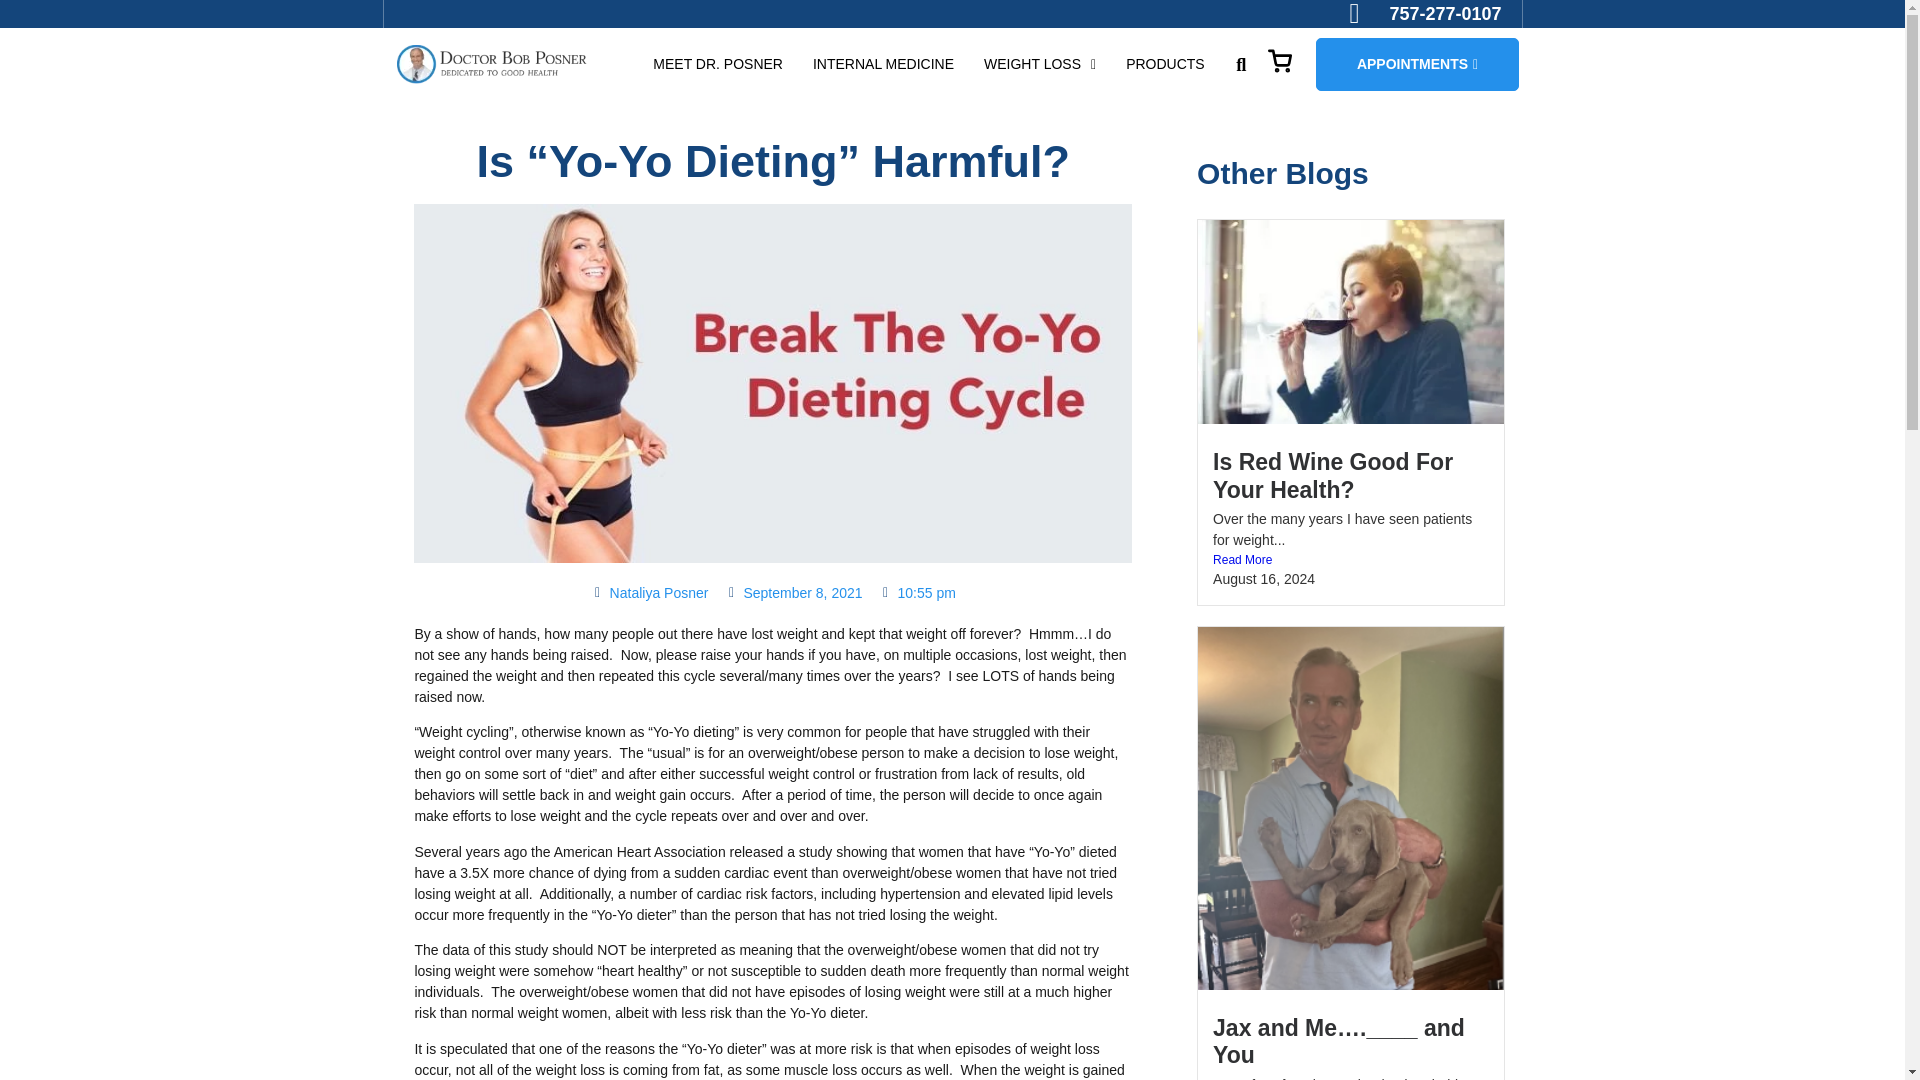 The height and width of the screenshot is (1080, 1920). Describe the element at coordinates (718, 64) in the screenshot. I see `MEET DR. POSNER` at that location.